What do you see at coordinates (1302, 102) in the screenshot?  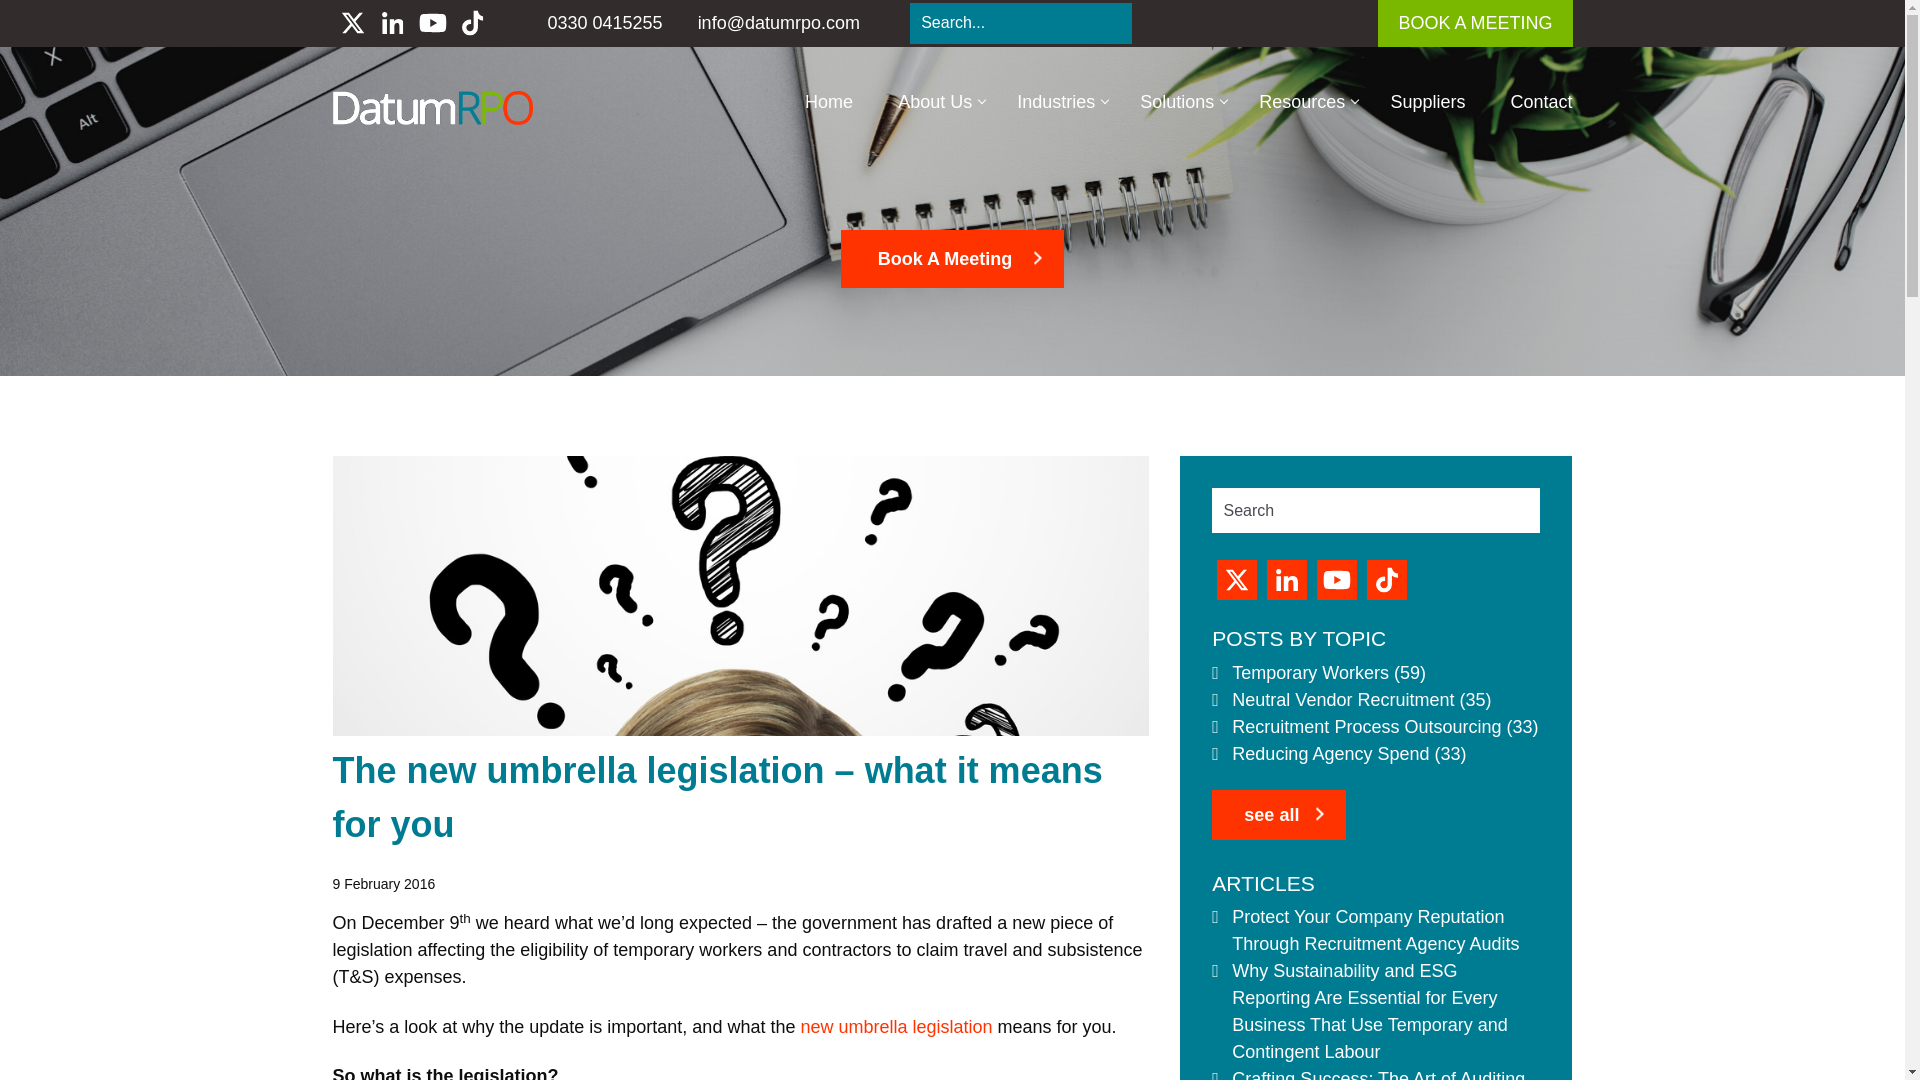 I see `Resources` at bounding box center [1302, 102].